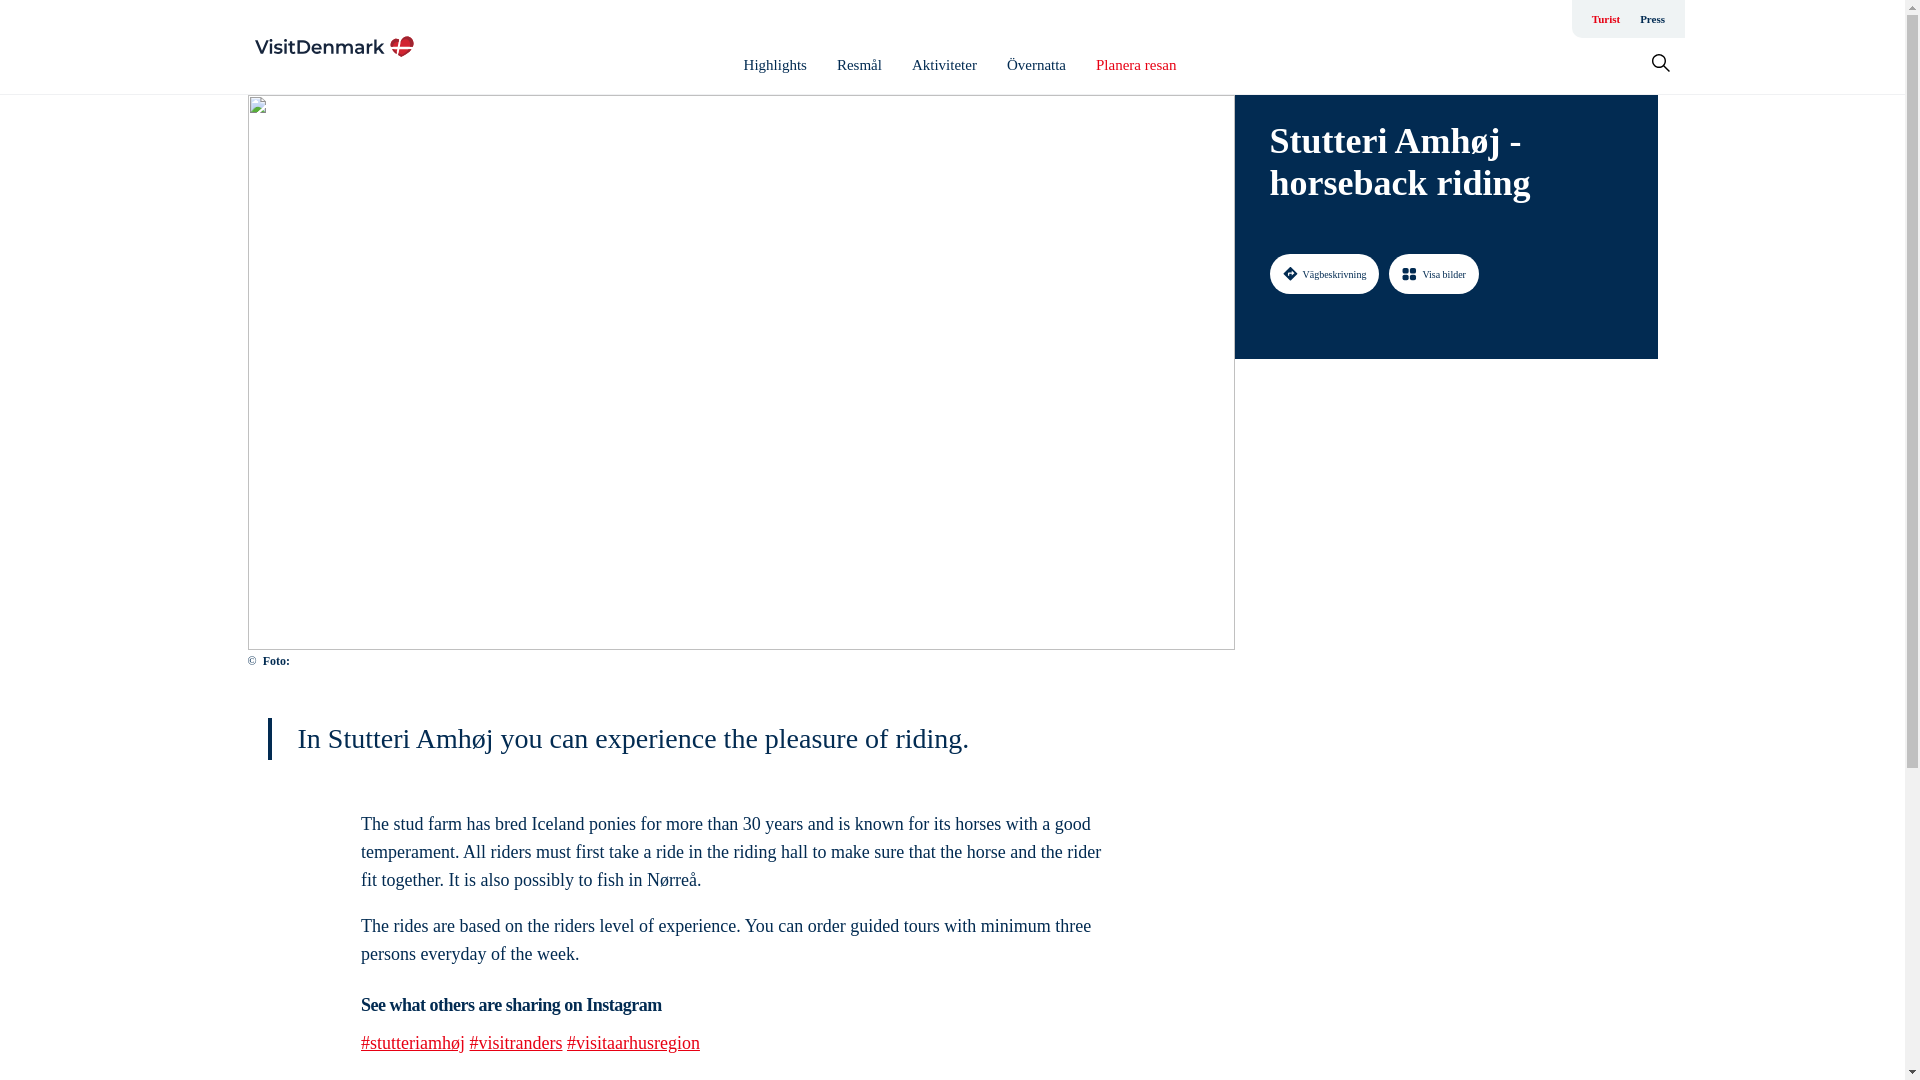 This screenshot has width=1920, height=1080. What do you see at coordinates (1136, 65) in the screenshot?
I see `Planera resan` at bounding box center [1136, 65].